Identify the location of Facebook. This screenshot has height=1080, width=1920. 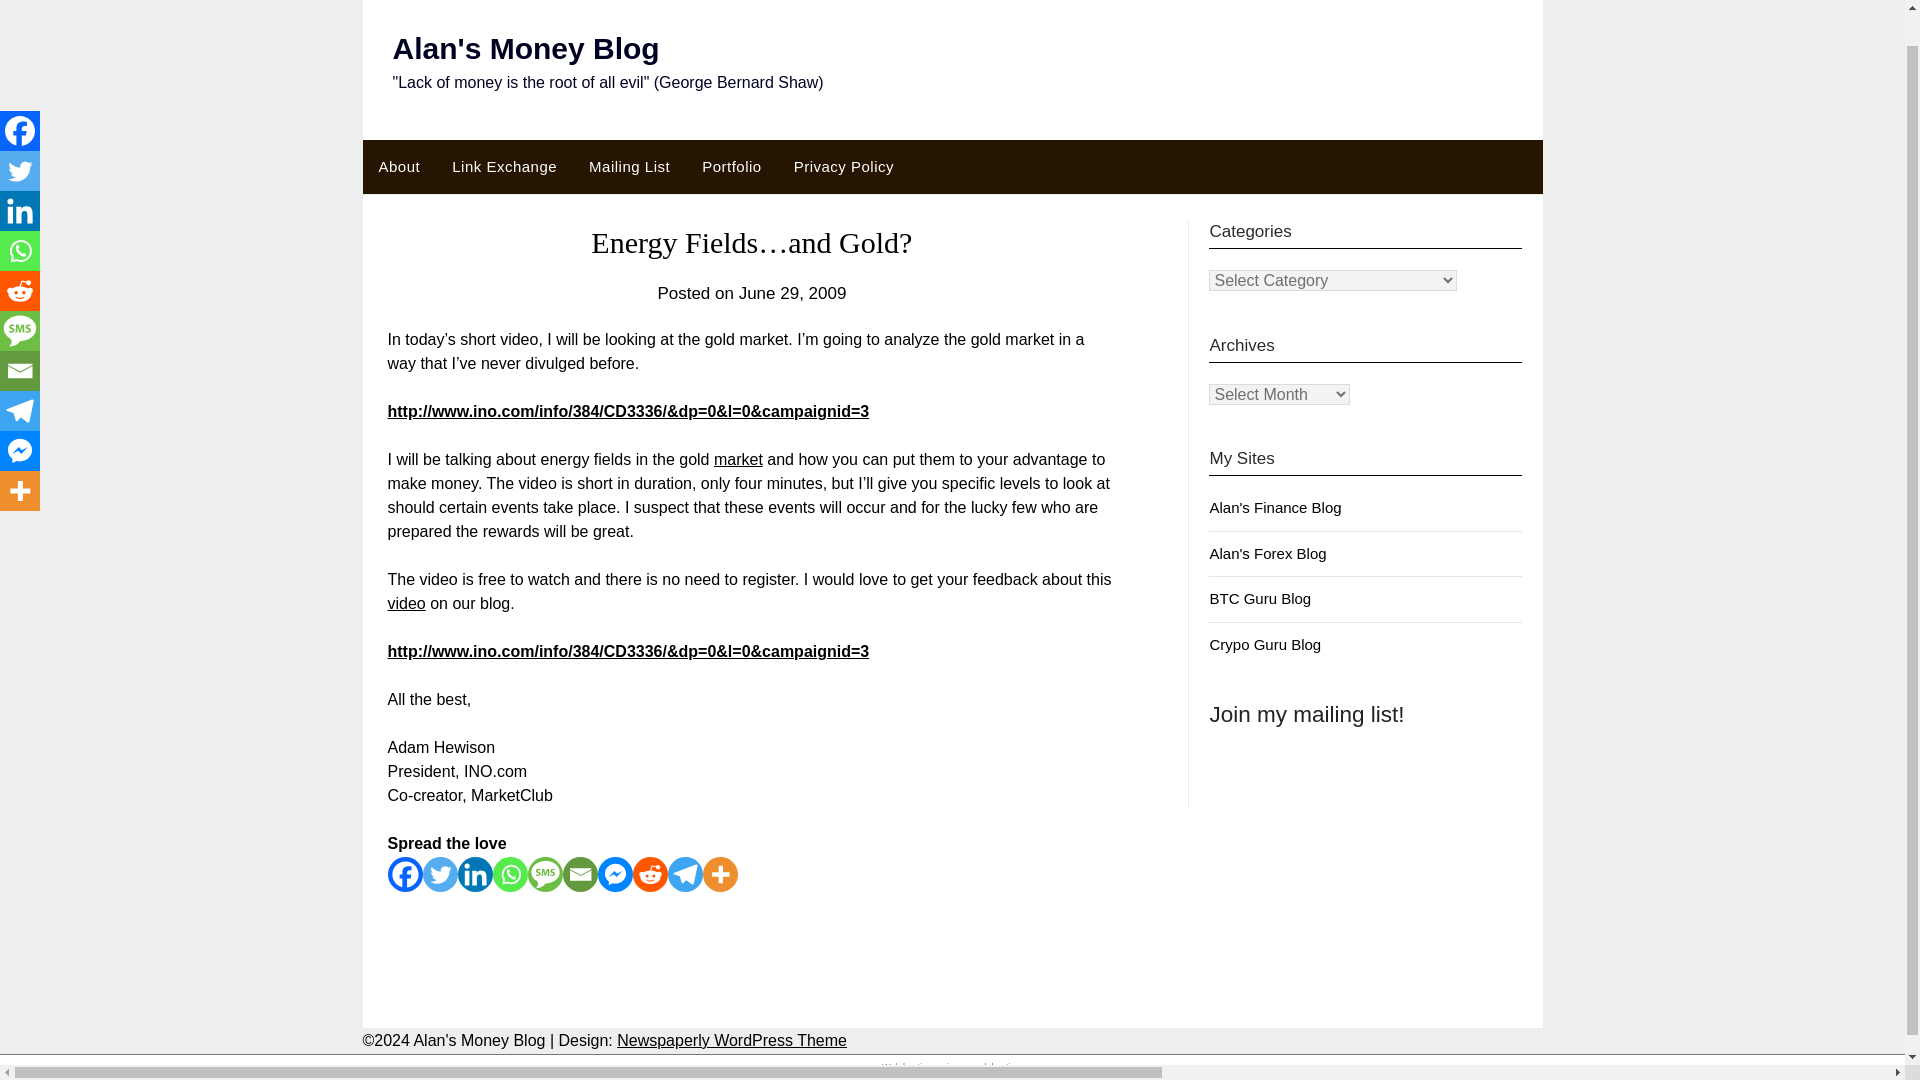
(20, 96).